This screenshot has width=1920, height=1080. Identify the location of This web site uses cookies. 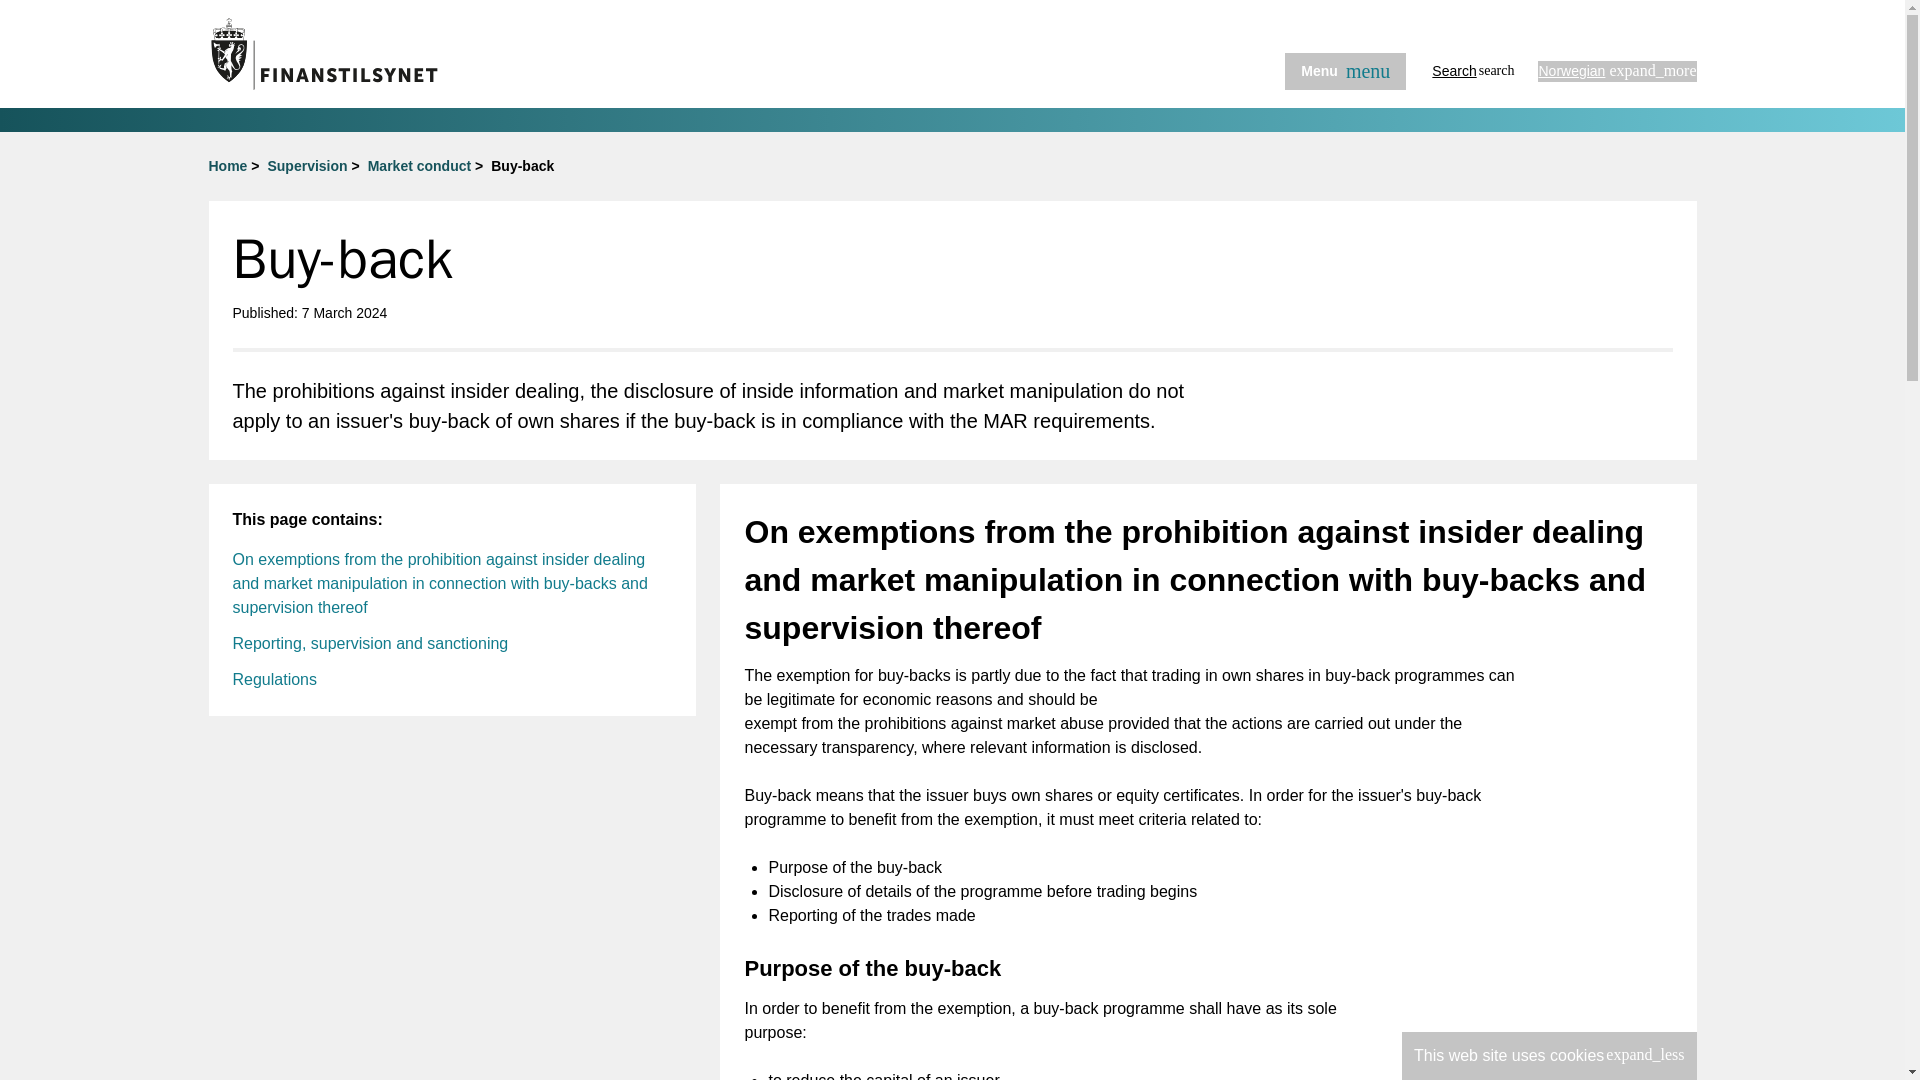
(370, 644).